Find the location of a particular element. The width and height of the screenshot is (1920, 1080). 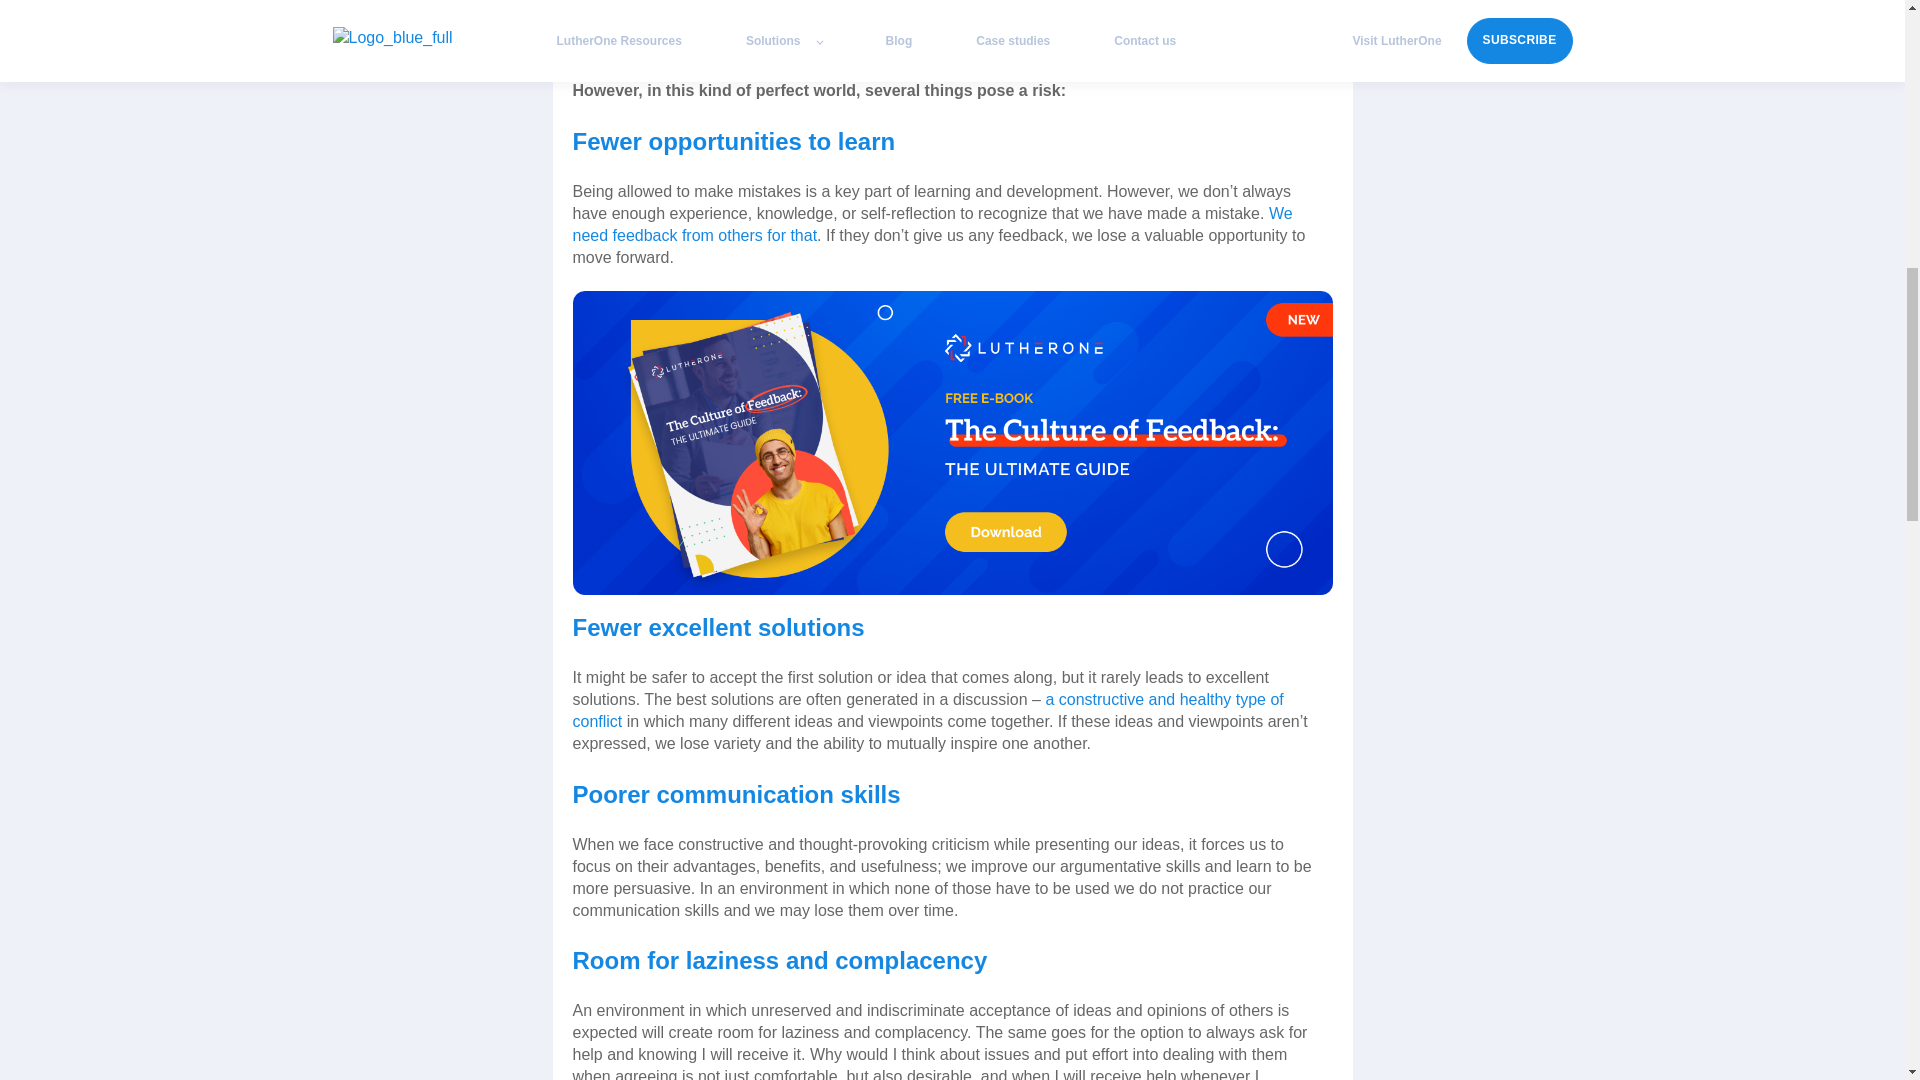

We need feedback from others for that is located at coordinates (932, 224).